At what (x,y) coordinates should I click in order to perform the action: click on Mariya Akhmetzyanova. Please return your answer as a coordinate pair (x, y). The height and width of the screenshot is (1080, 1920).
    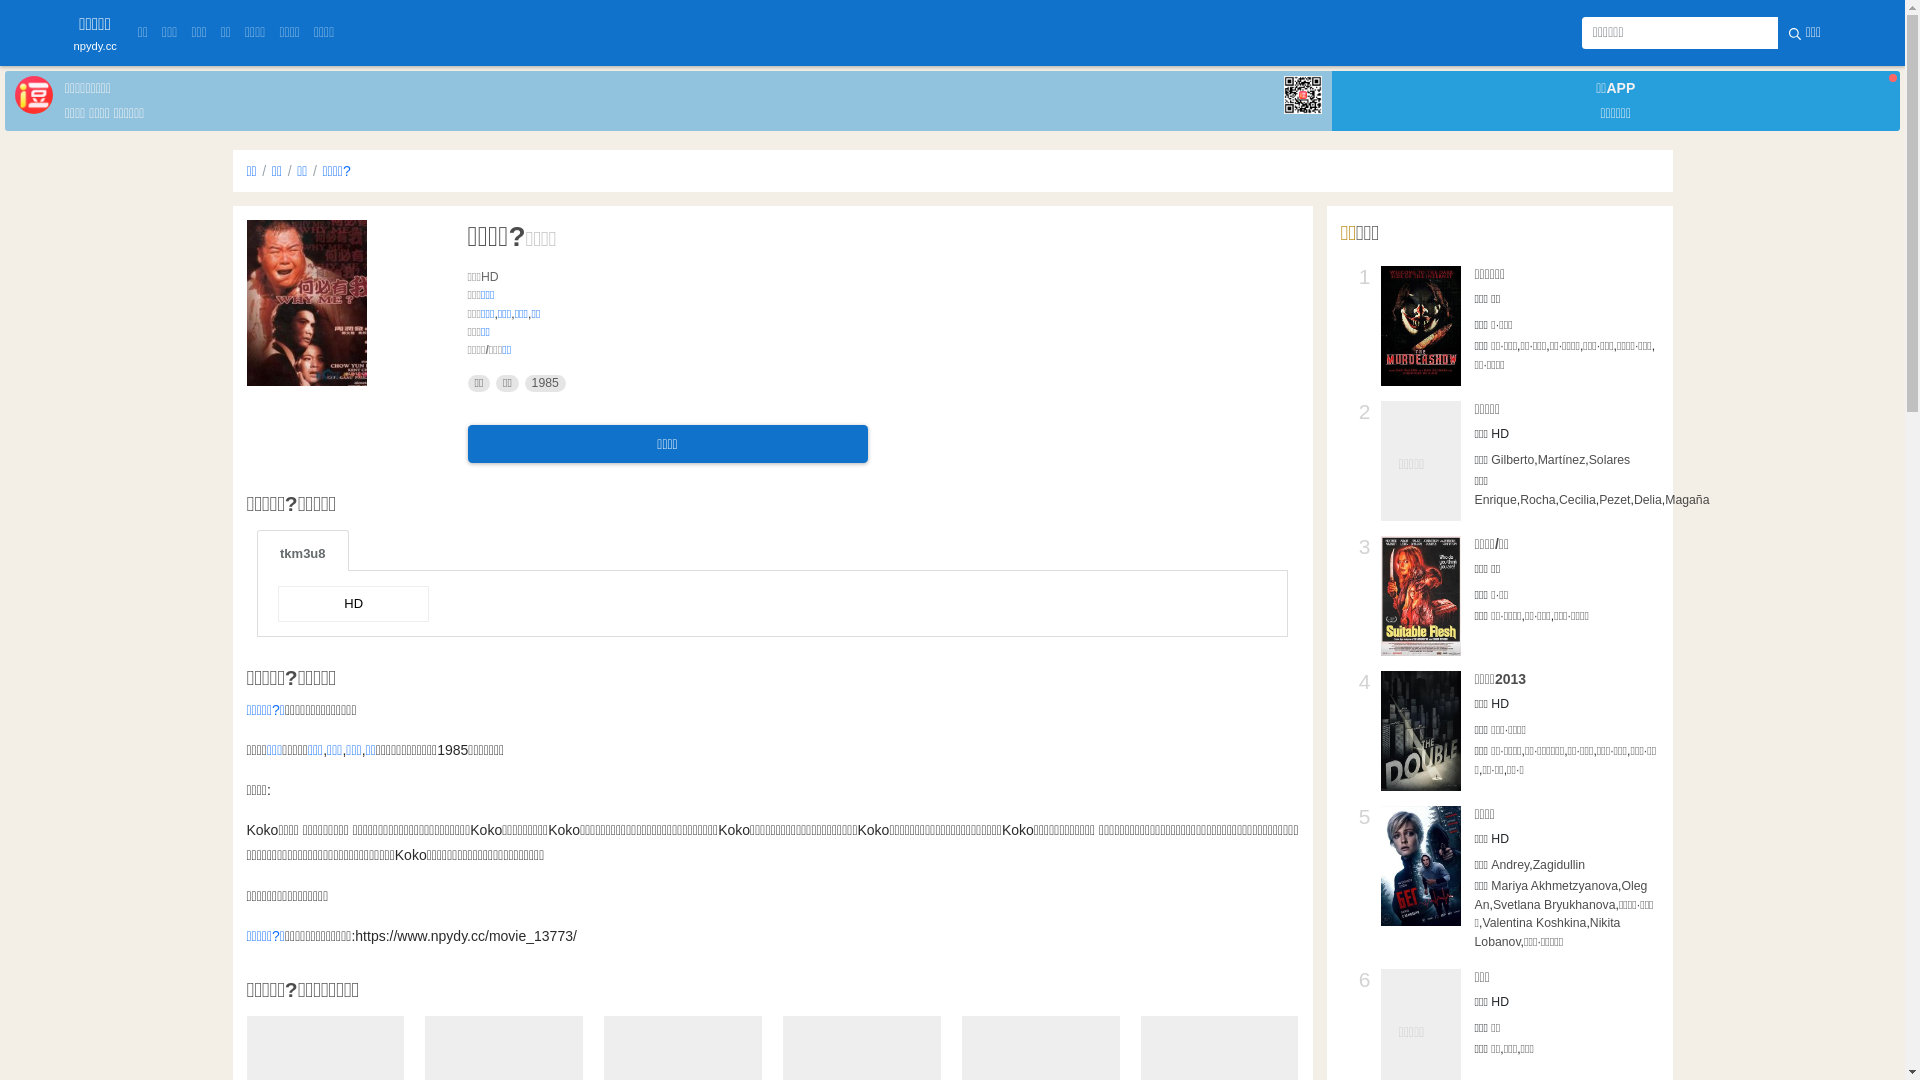
    Looking at the image, I should click on (1554, 886).